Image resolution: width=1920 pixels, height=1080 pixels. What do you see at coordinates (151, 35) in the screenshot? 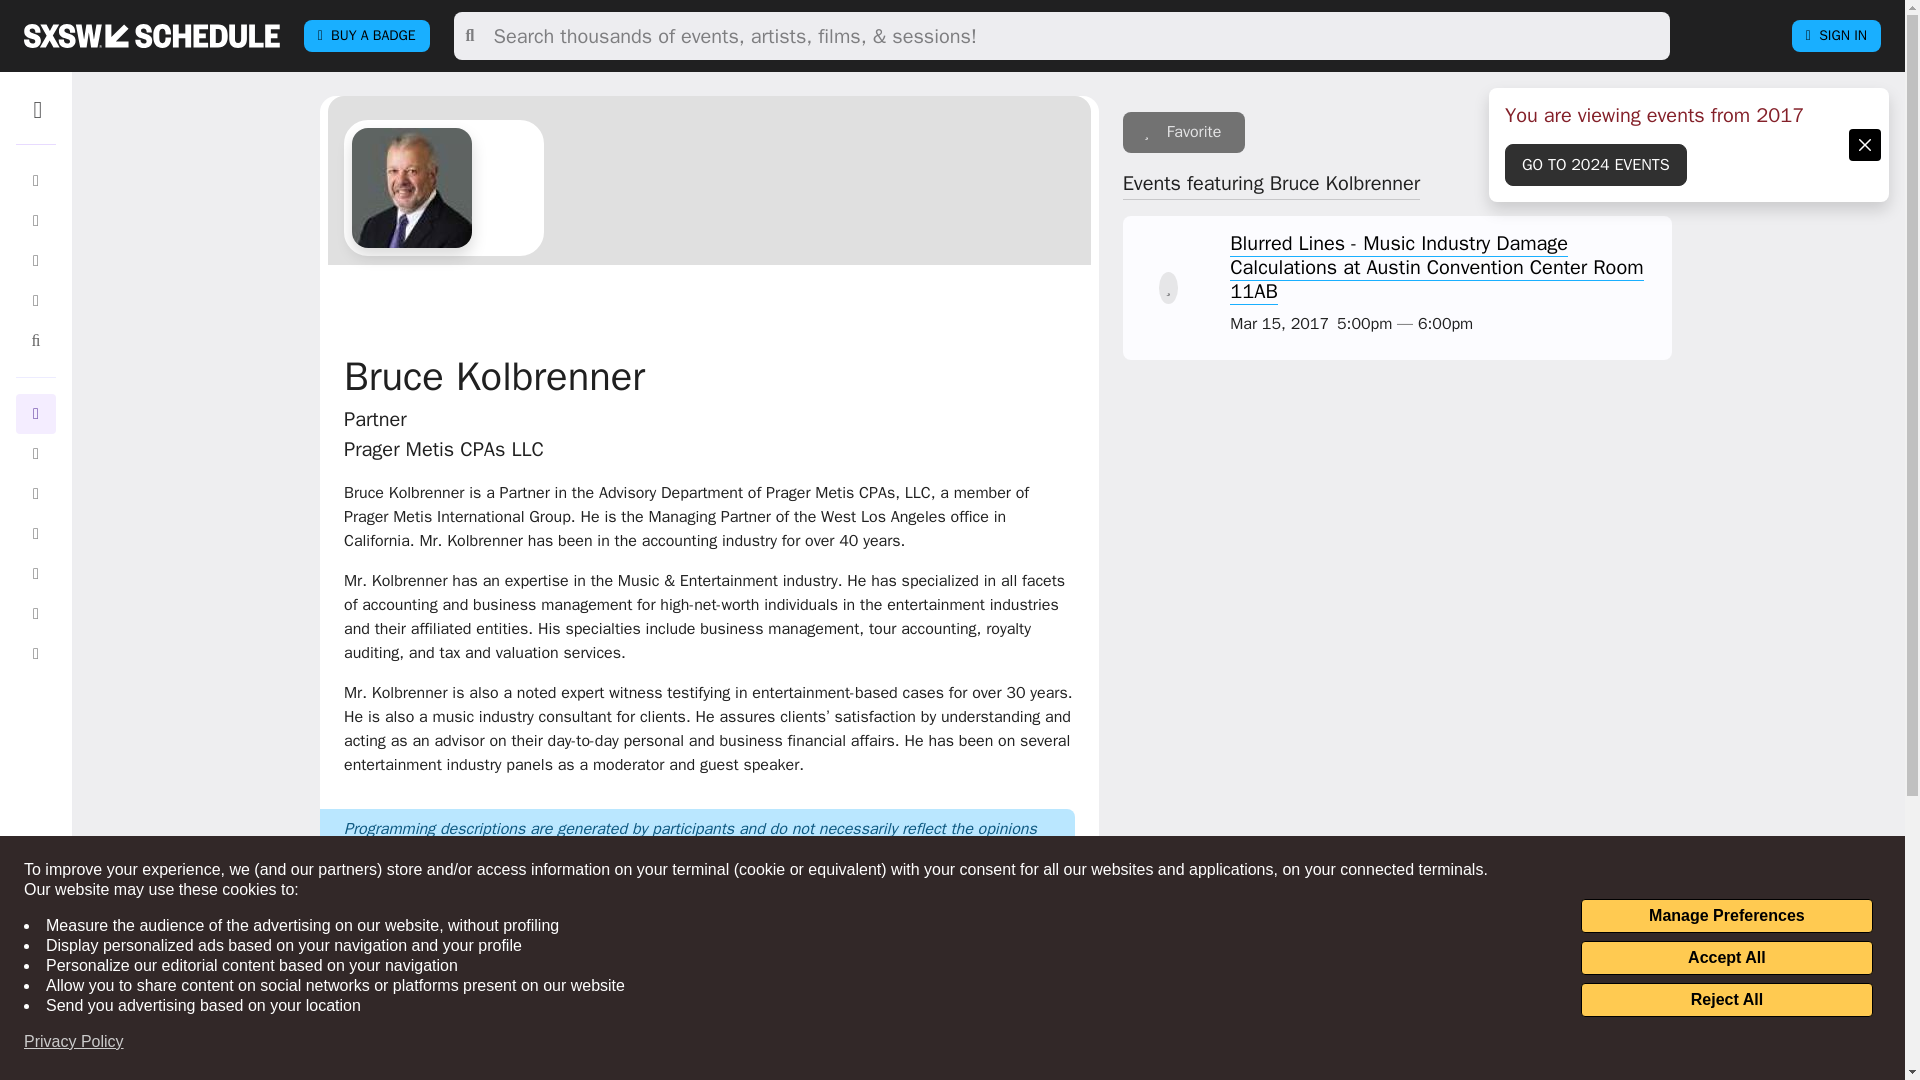
I see `sxsw SCHEDULE` at bounding box center [151, 35].